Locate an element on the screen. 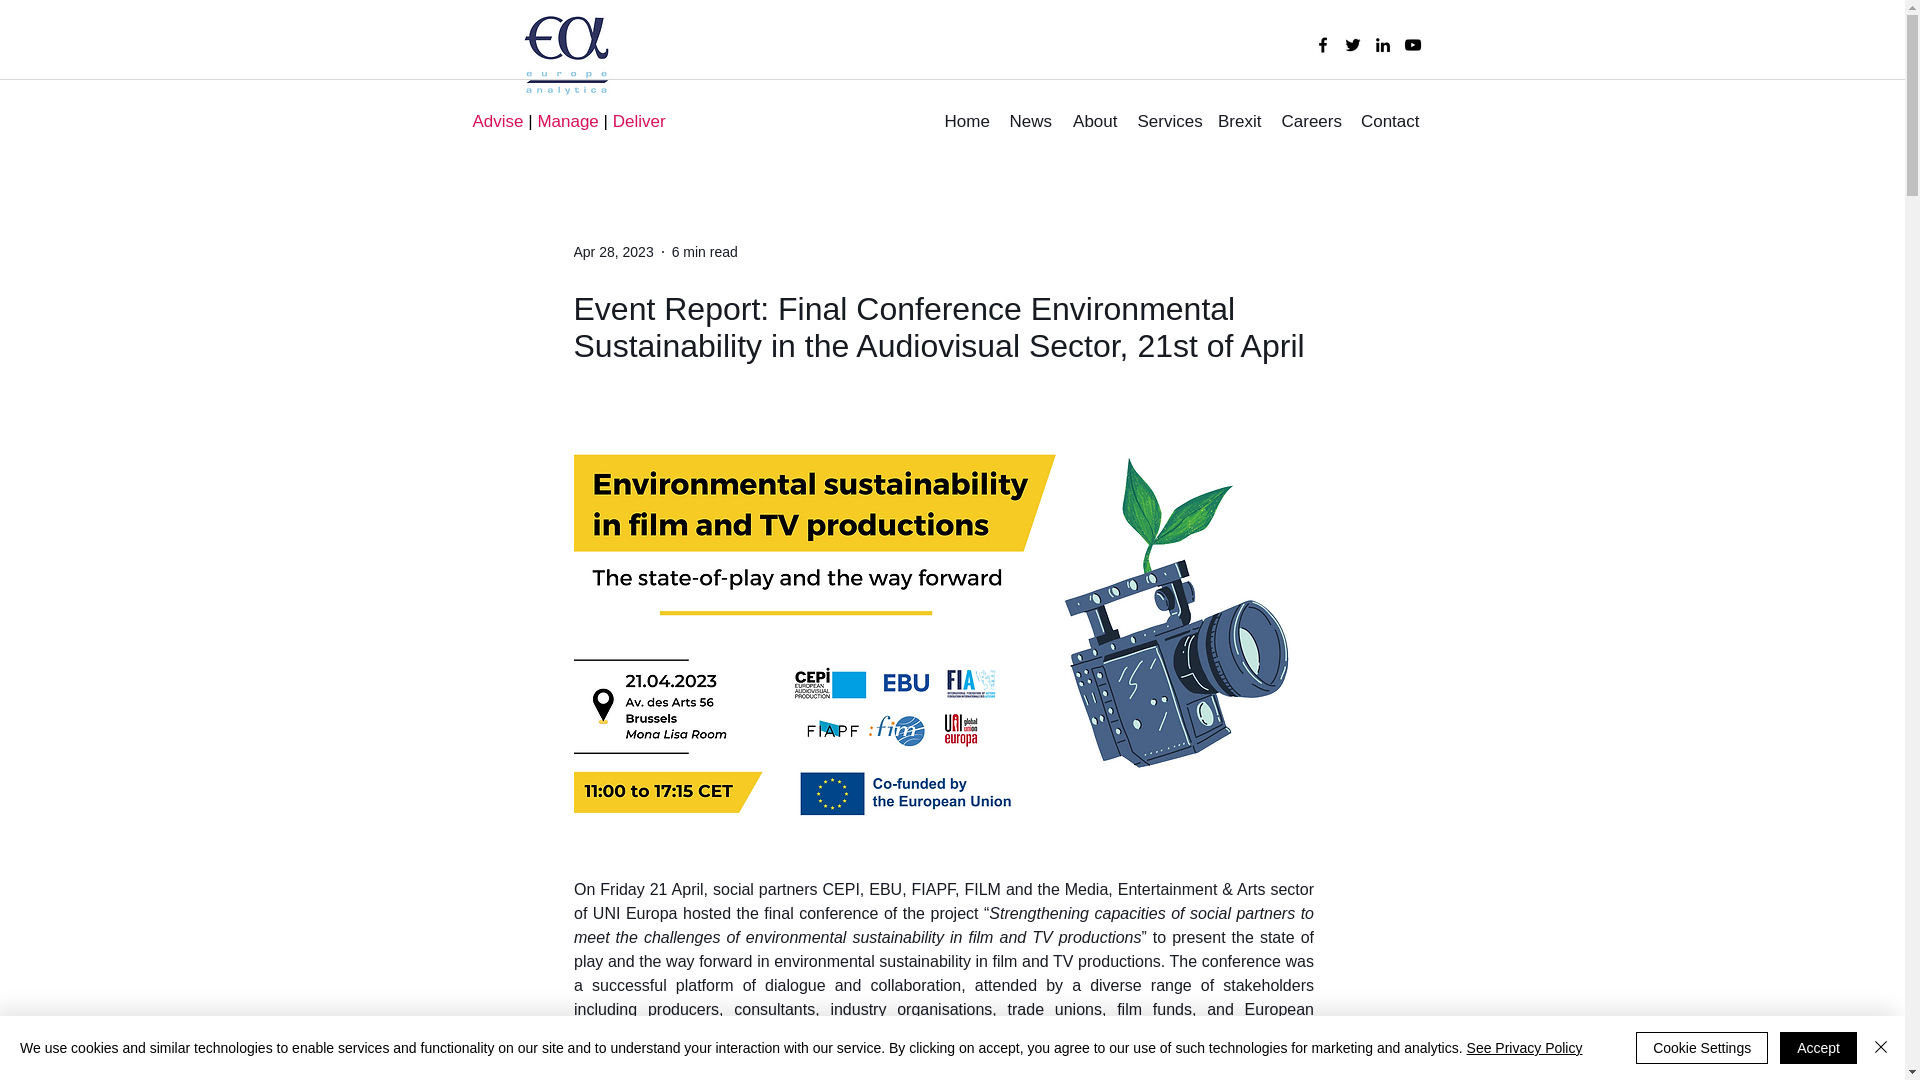 The height and width of the screenshot is (1080, 1920). Home is located at coordinates (966, 122).